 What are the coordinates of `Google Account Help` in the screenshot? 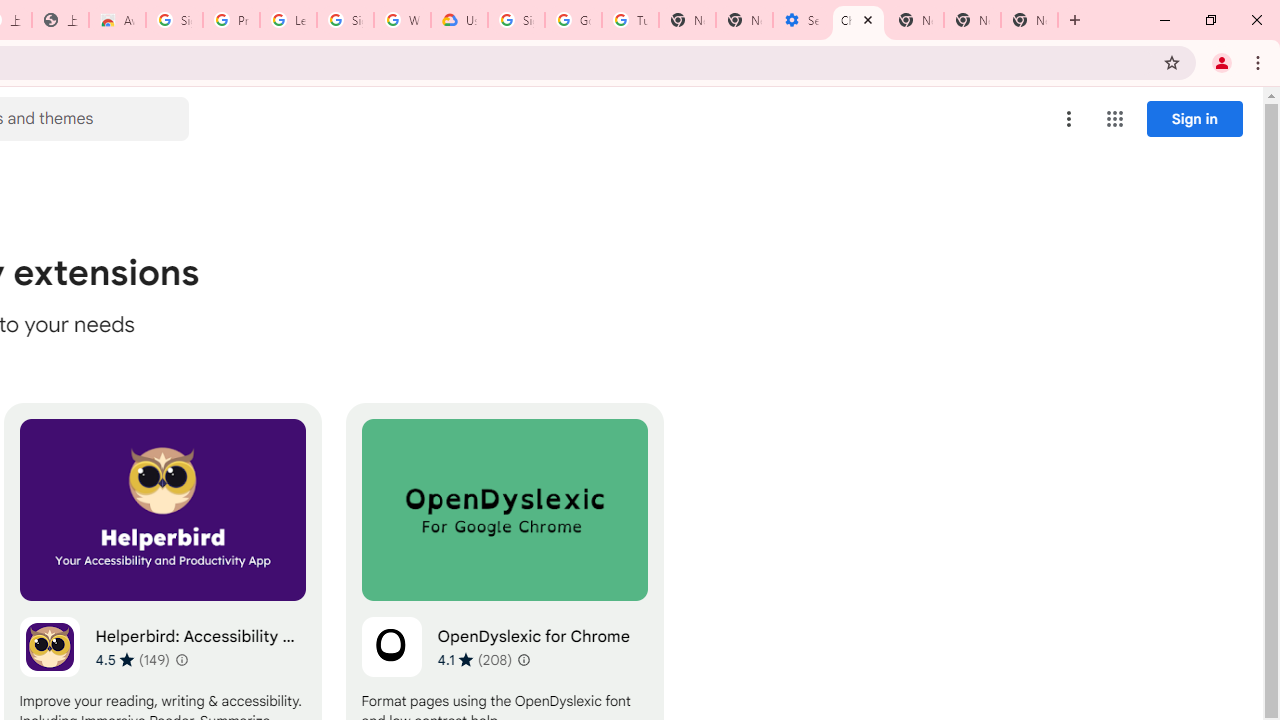 It's located at (573, 20).